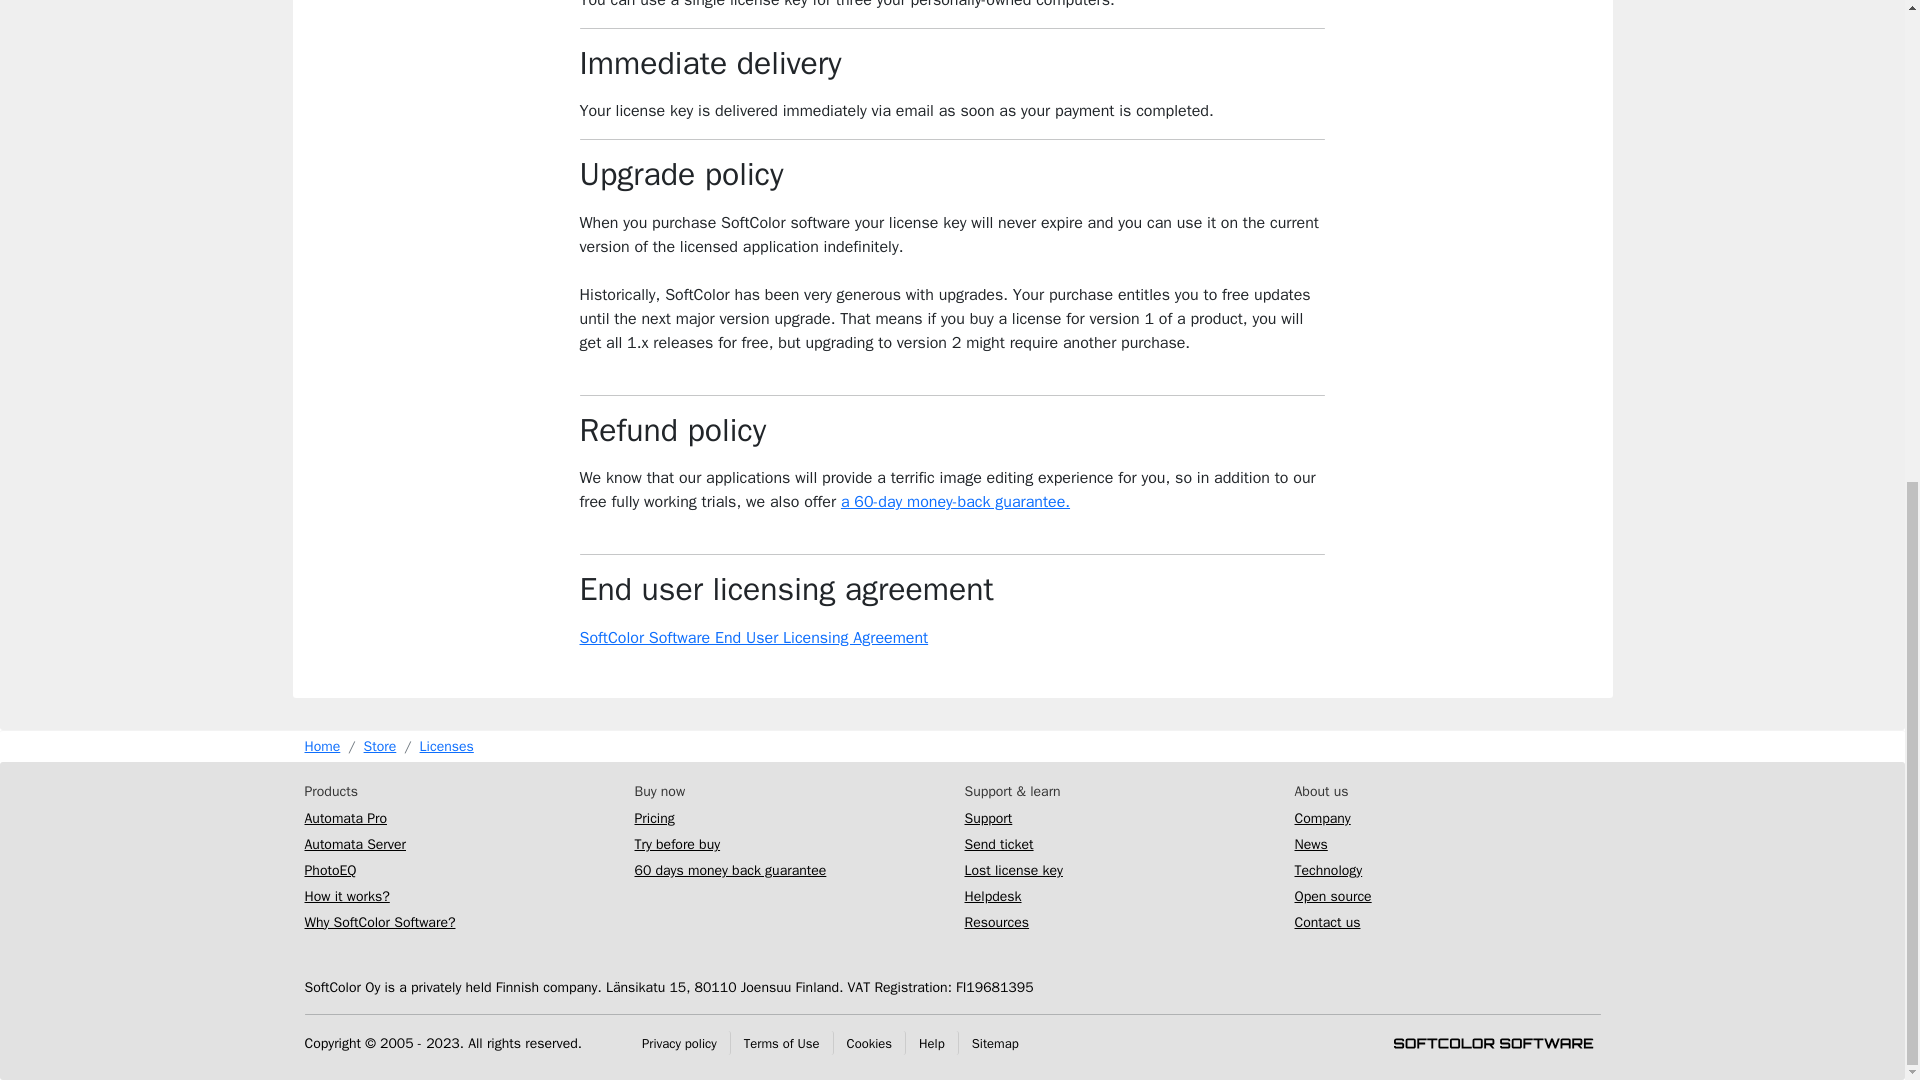 Image resolution: width=1920 pixels, height=1080 pixels. Describe the element at coordinates (354, 844) in the screenshot. I see `Automata Server` at that location.